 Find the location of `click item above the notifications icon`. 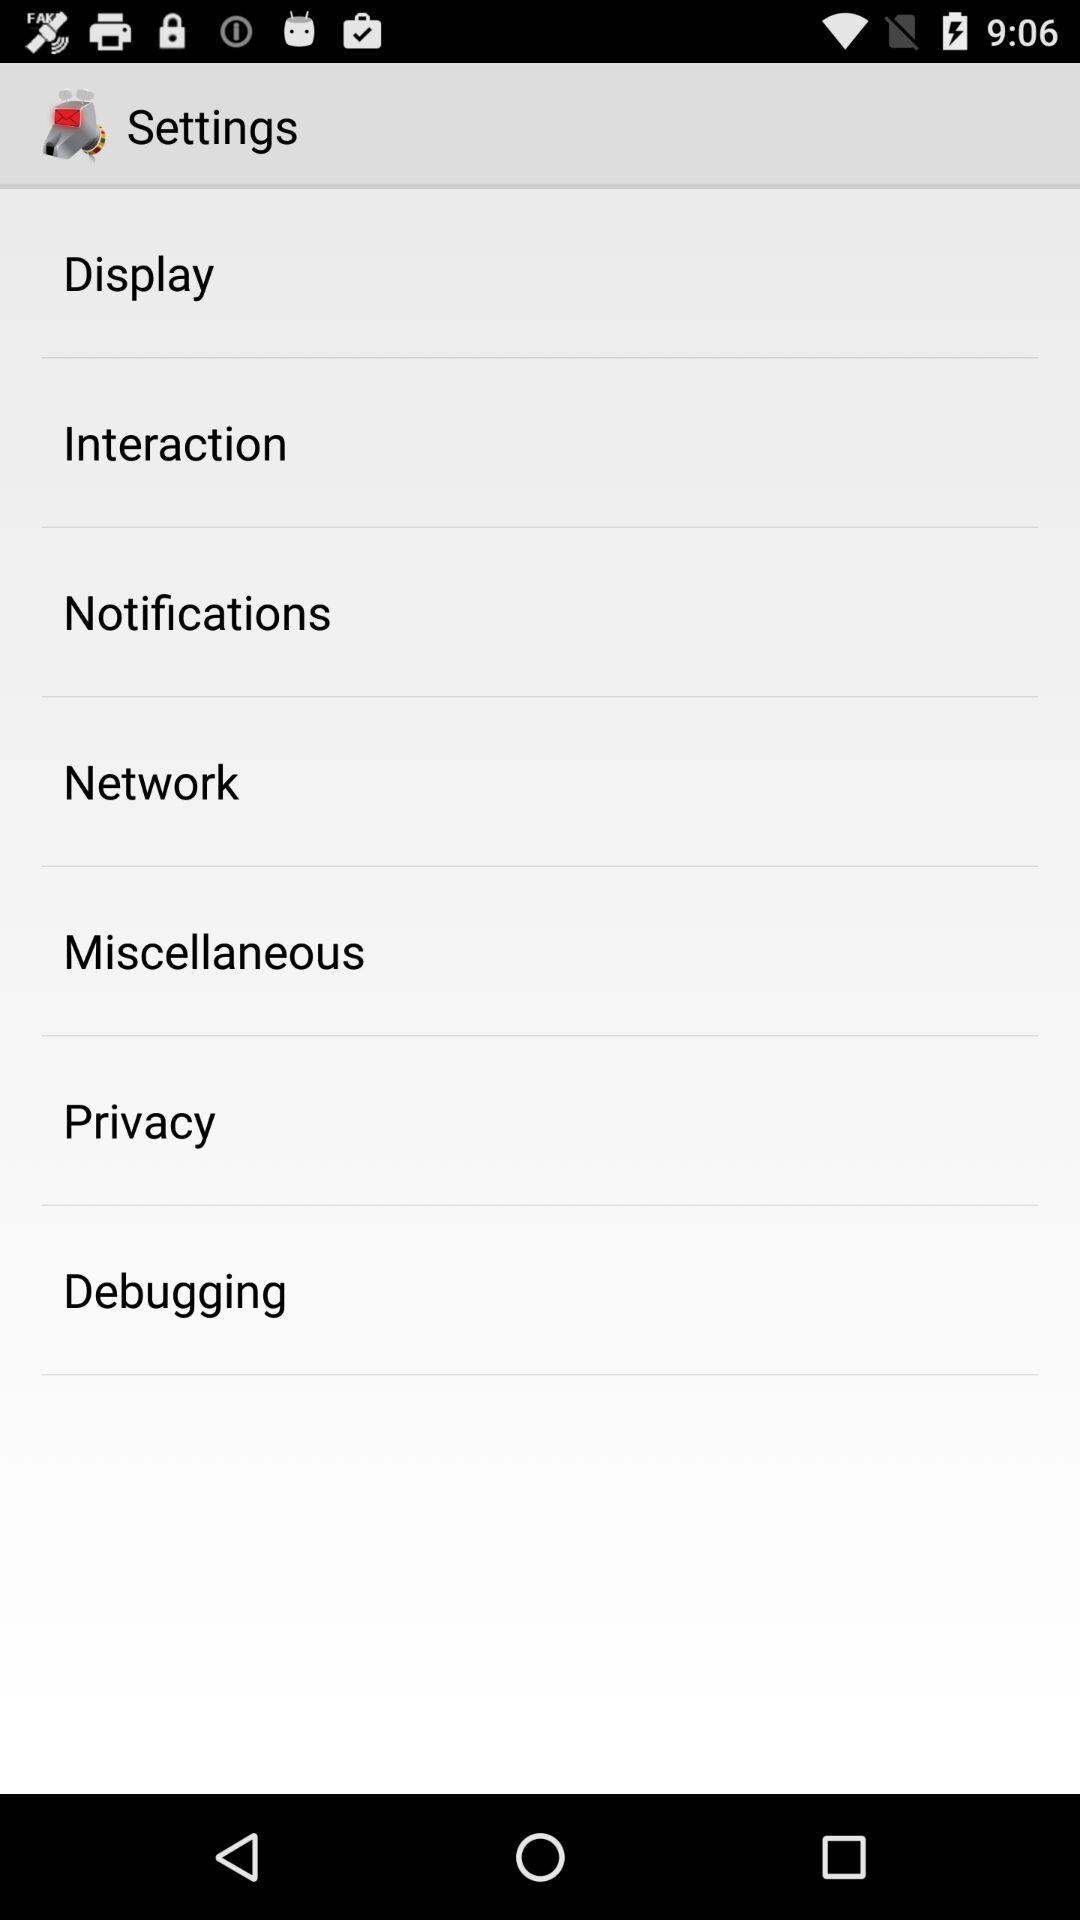

click item above the notifications icon is located at coordinates (176, 442).